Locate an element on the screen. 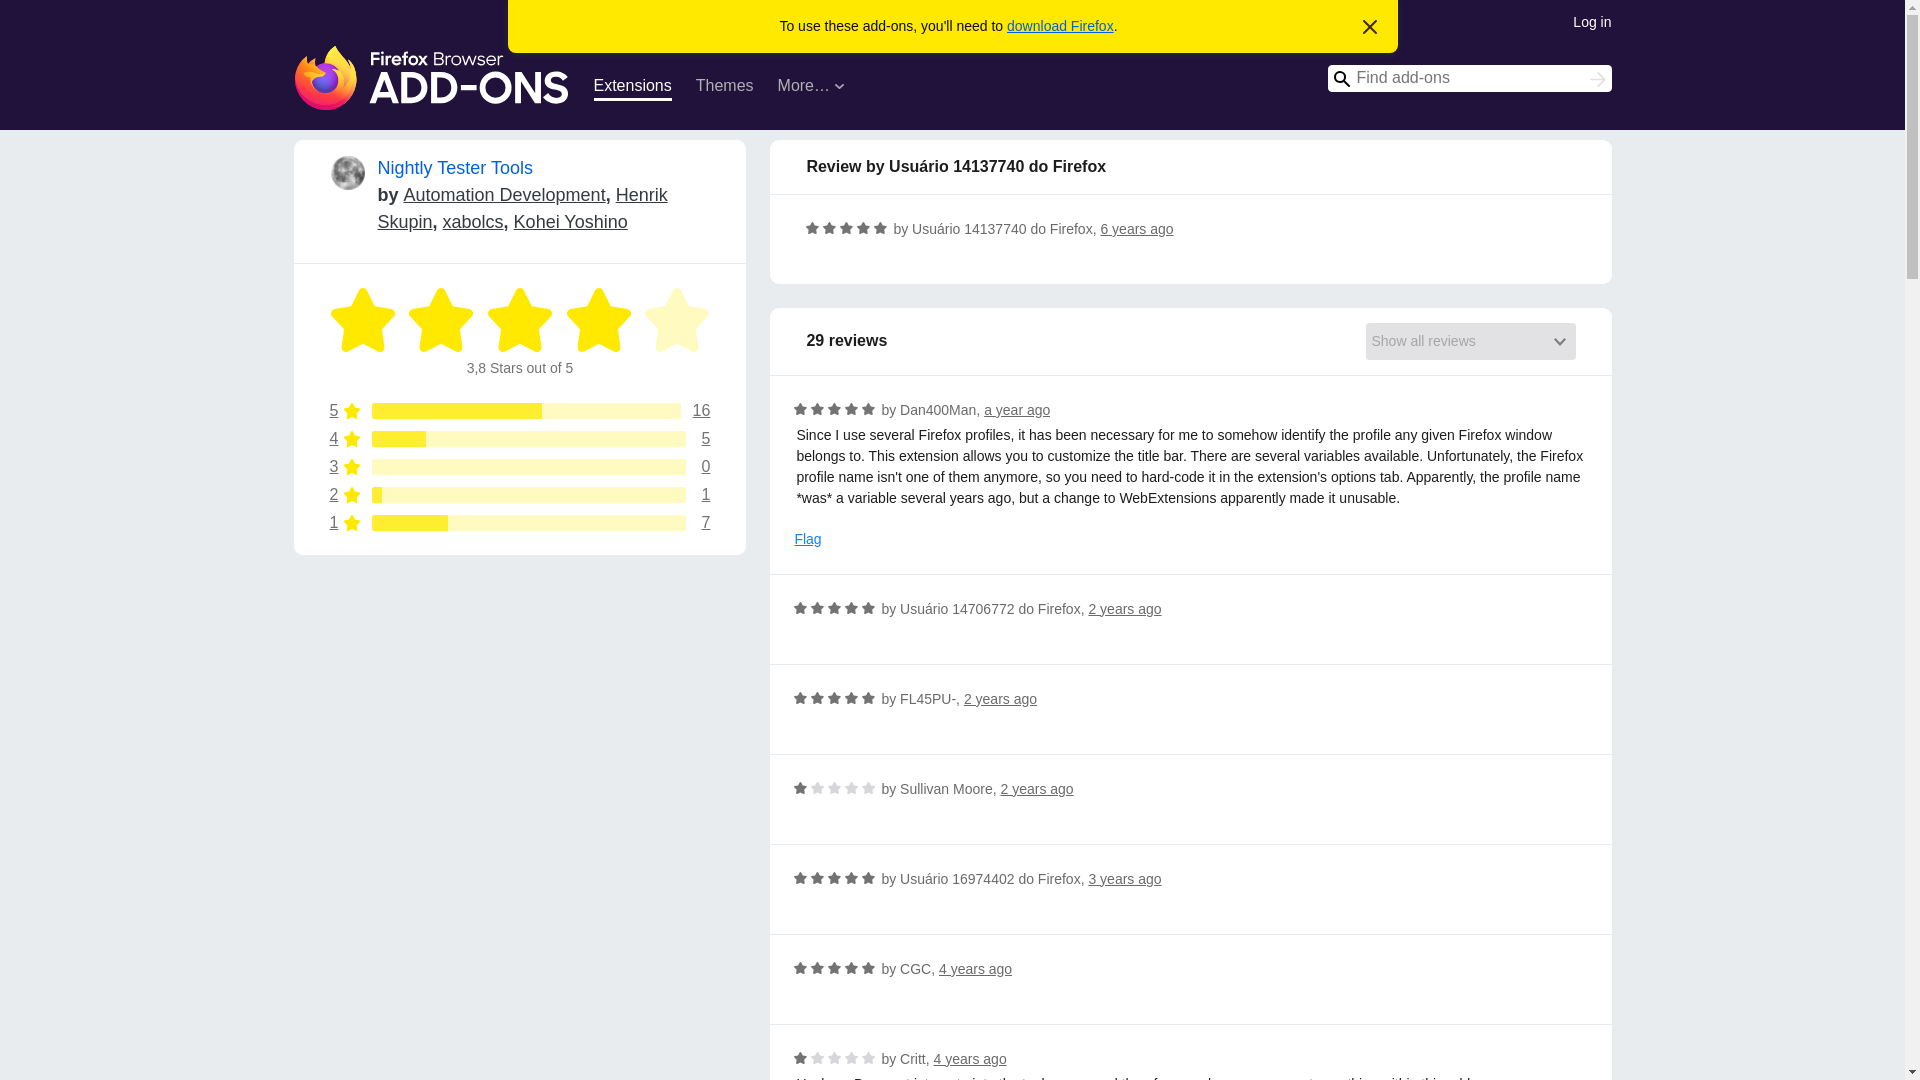  There are no three-star reviews is located at coordinates (520, 523).